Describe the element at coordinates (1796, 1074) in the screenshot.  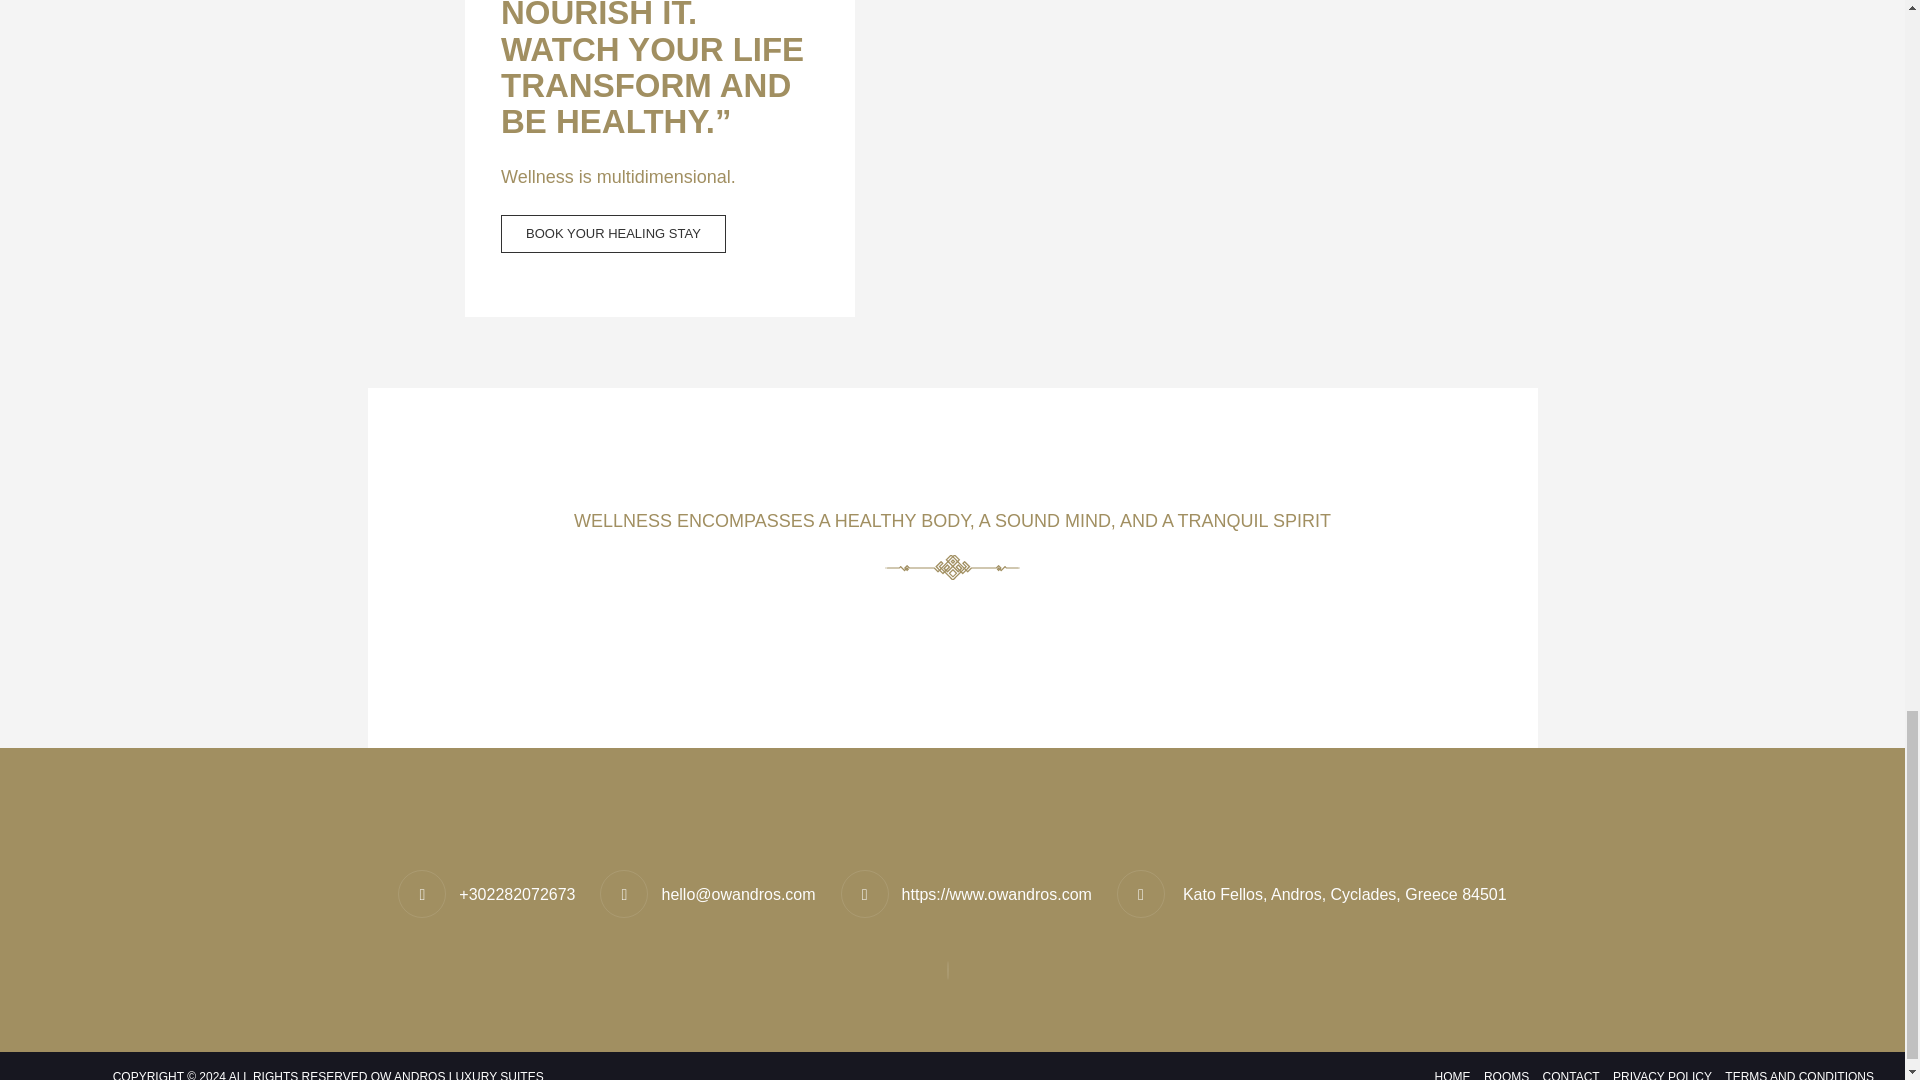
I see `TERMS AND CONDITIONS` at that location.